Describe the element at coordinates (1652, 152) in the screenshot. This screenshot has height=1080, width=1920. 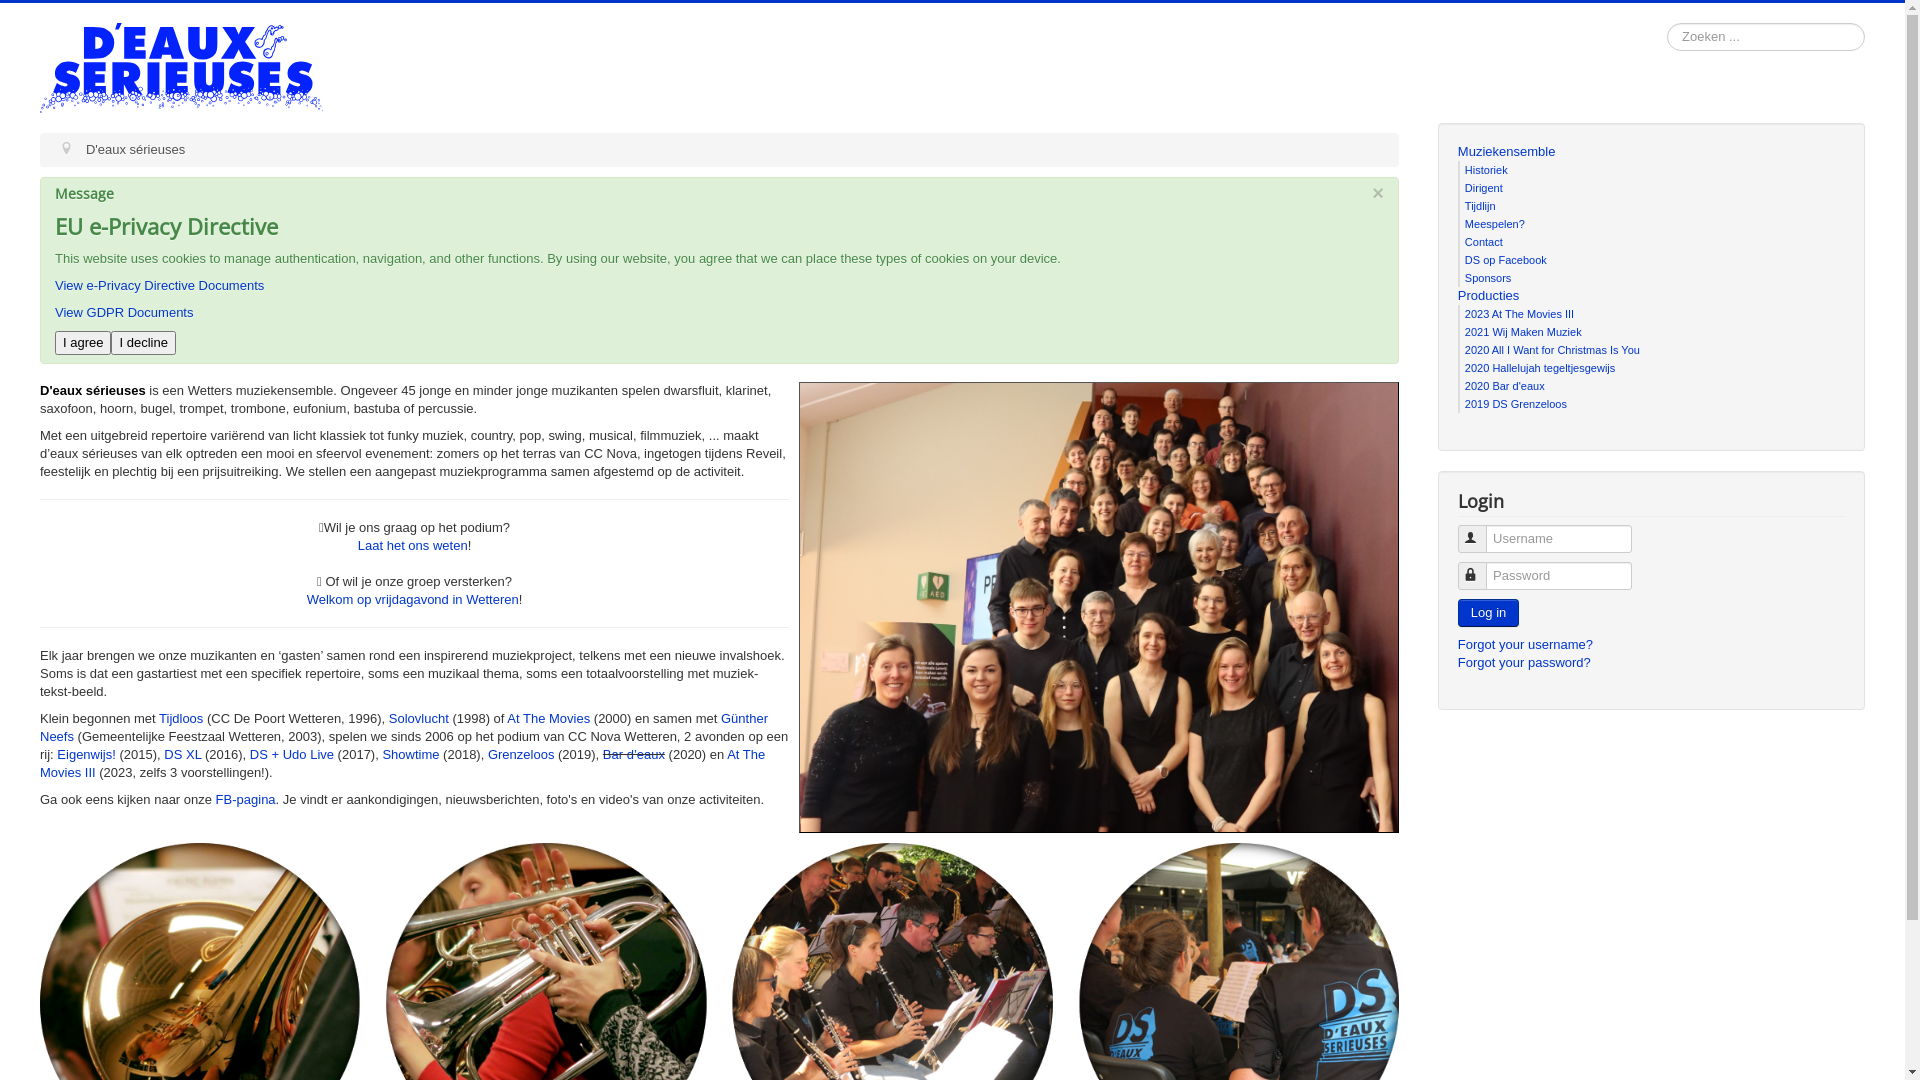
I see `Muziekensemble` at that location.